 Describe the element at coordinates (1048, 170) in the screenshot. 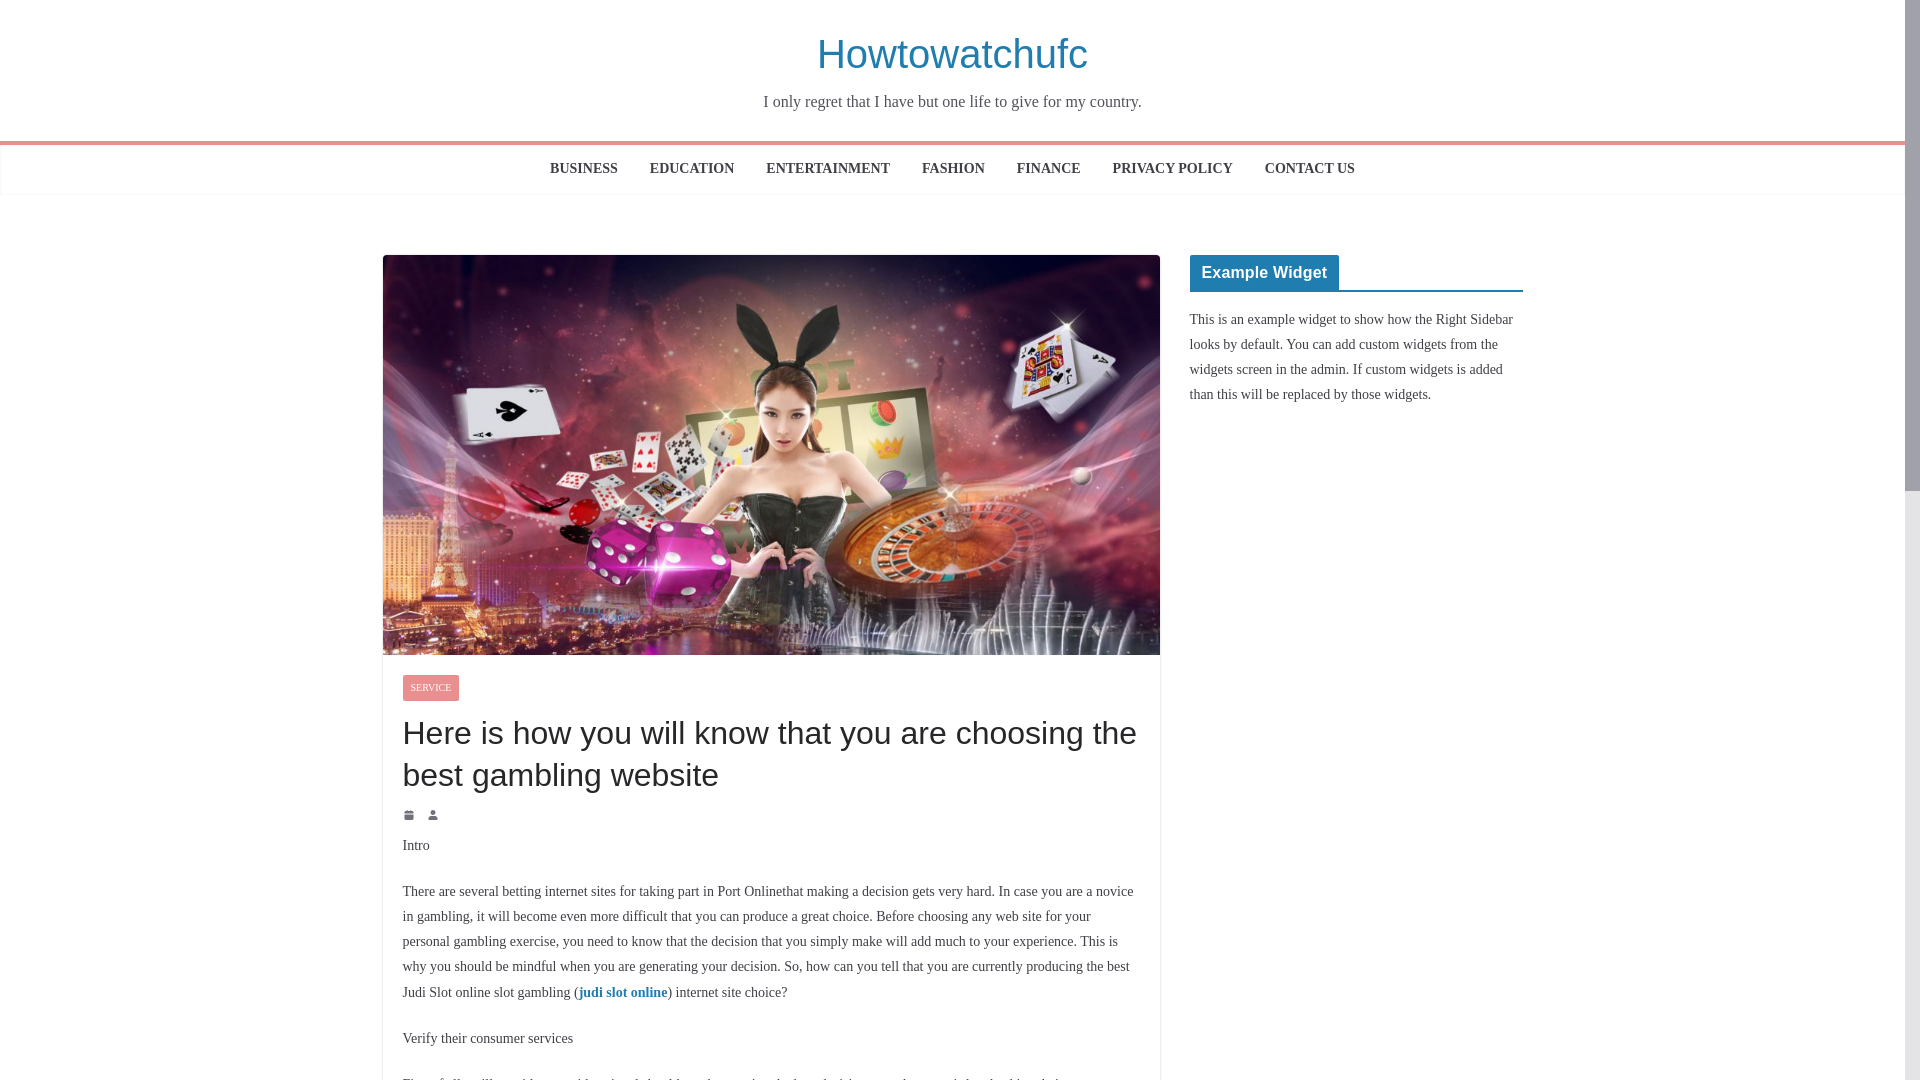

I see `FINANCE` at that location.